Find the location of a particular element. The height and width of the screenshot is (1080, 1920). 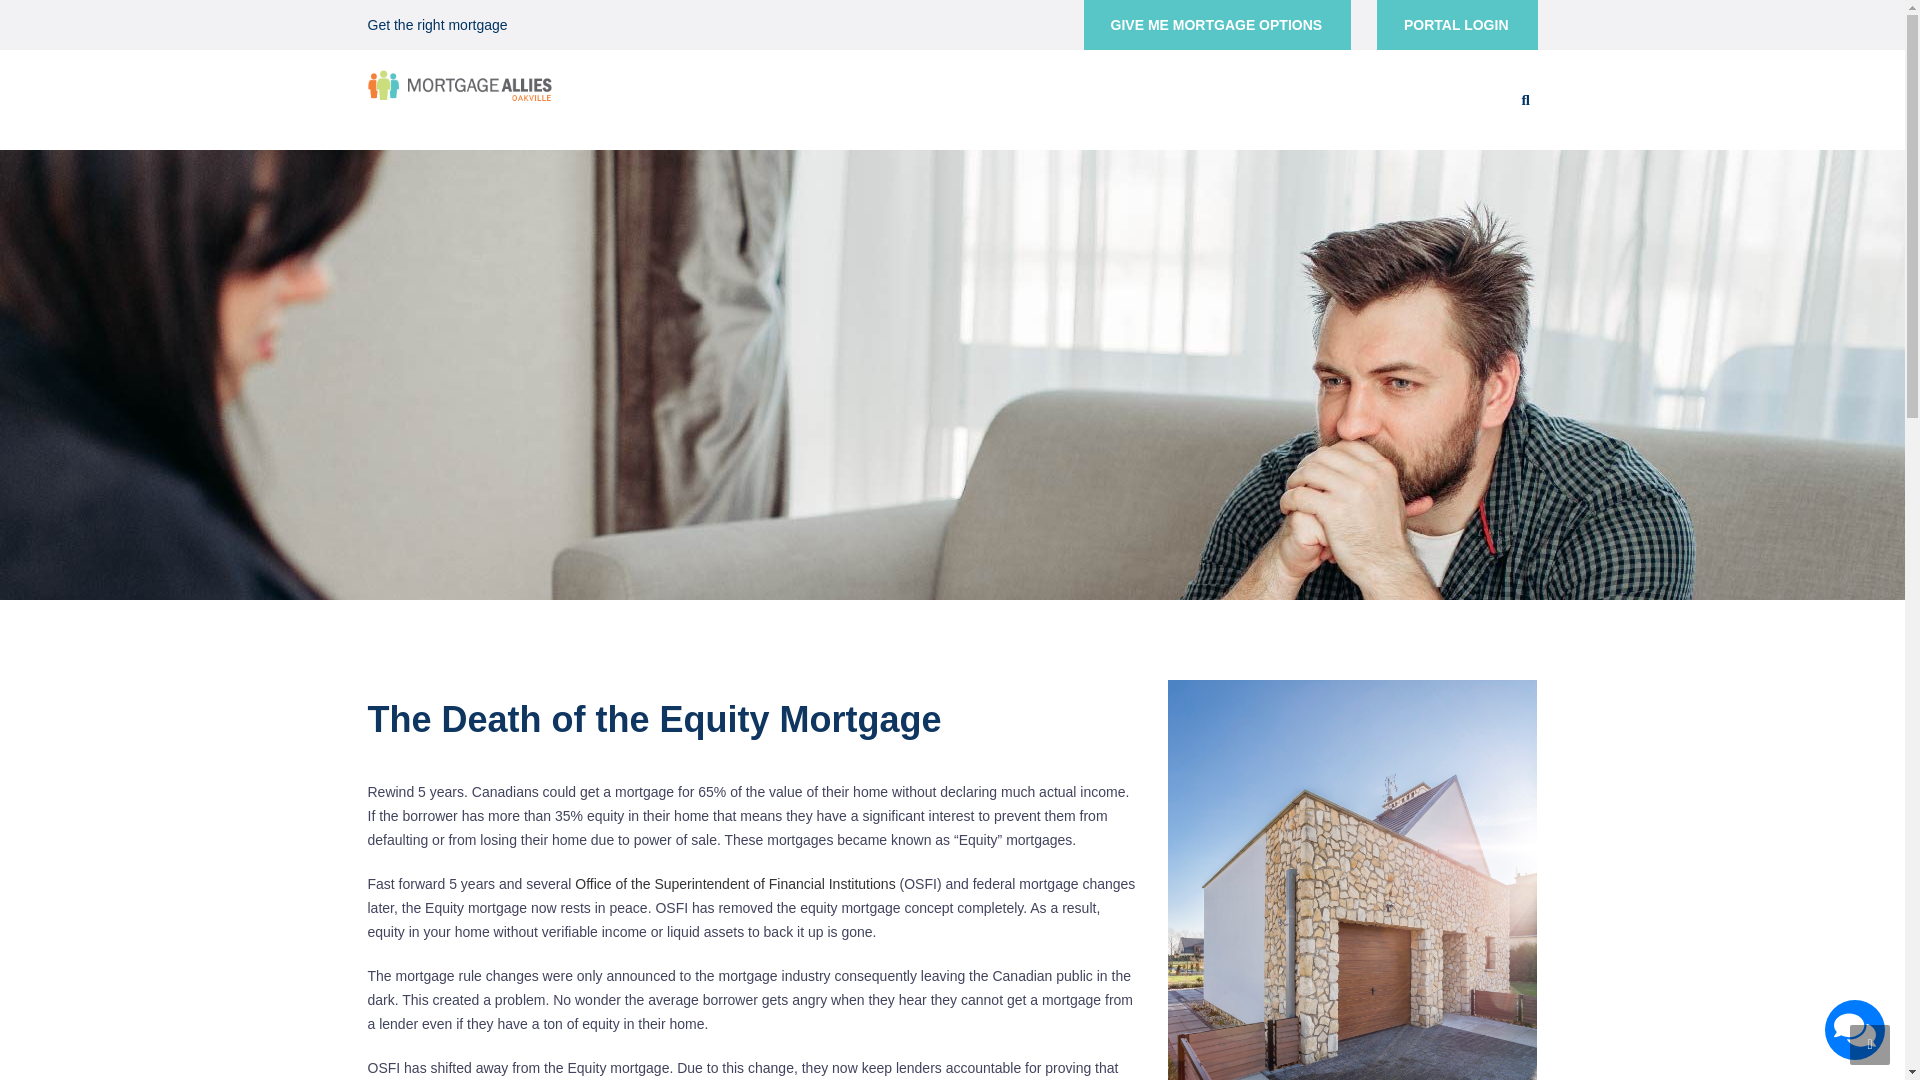

Office of the Superintendent of Financial Institutions is located at coordinates (734, 884).